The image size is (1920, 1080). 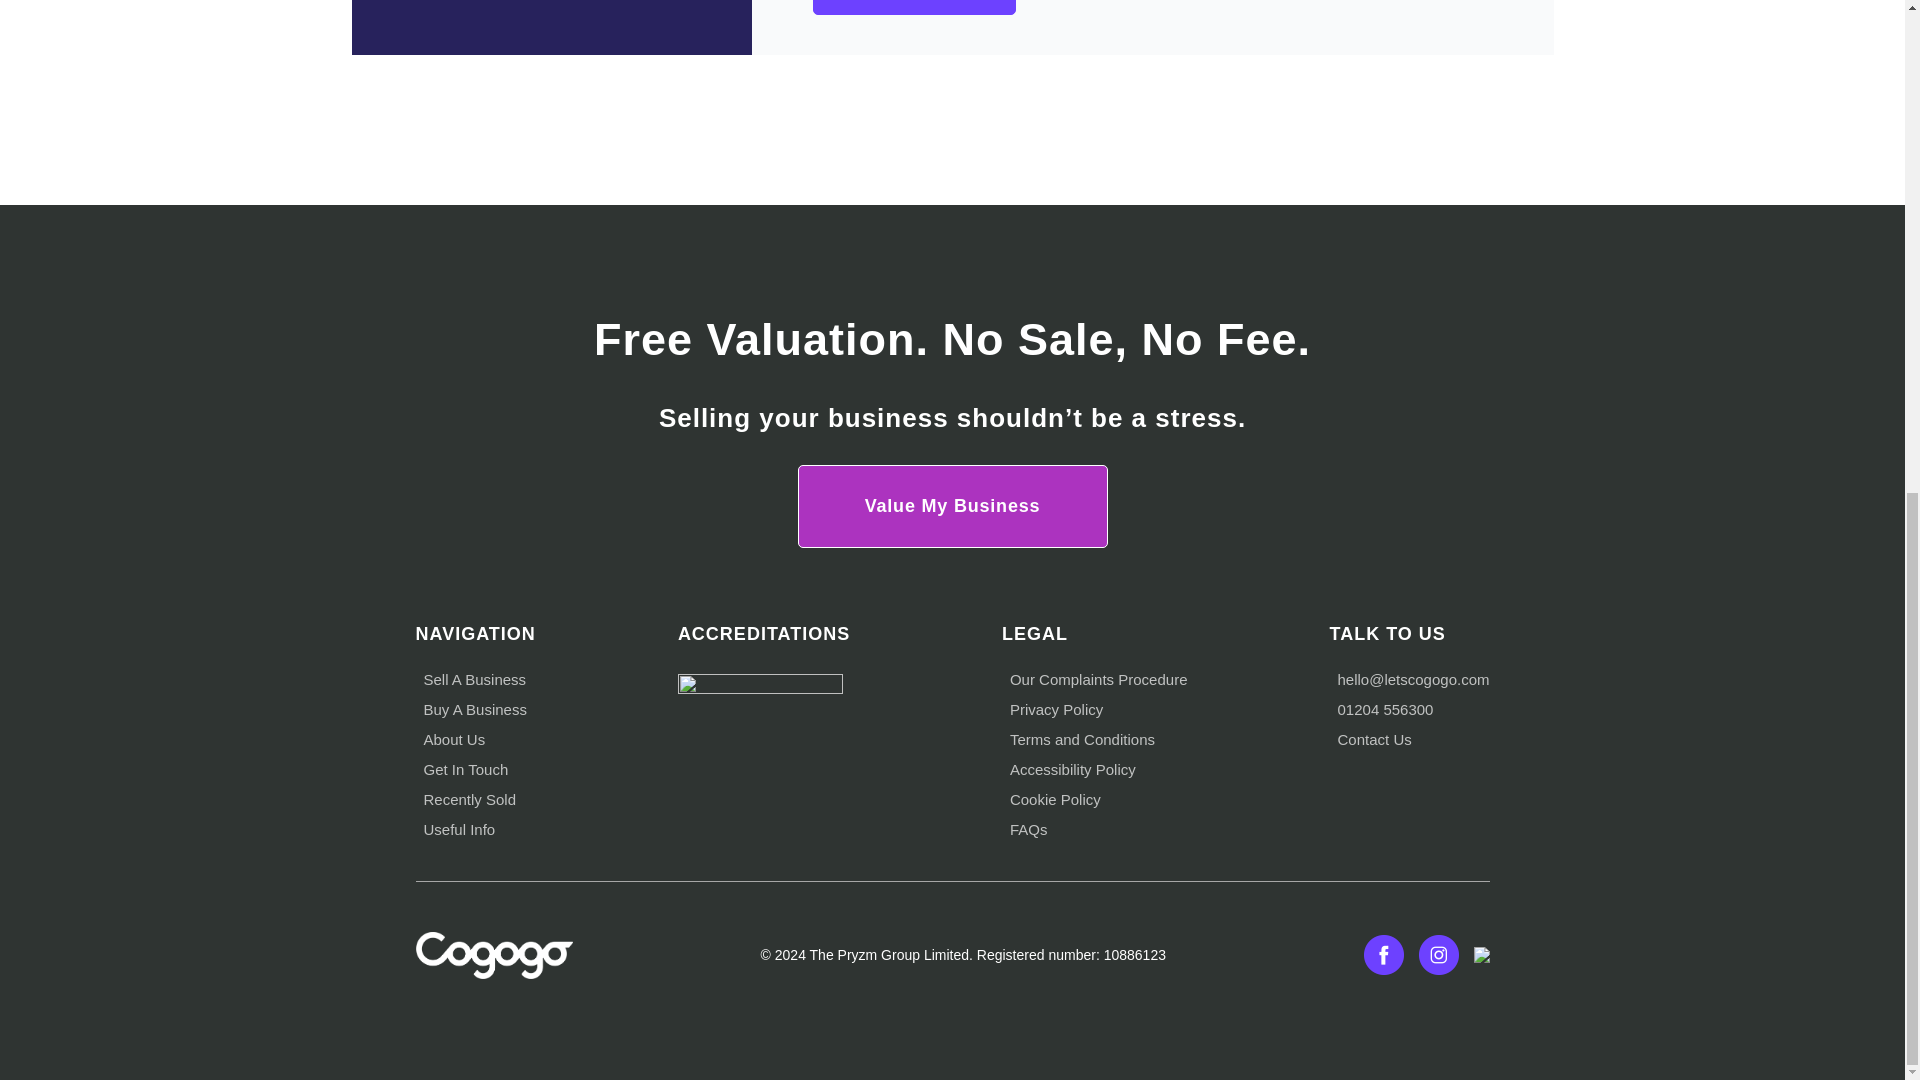 I want to click on Accessibility Policy, so click(x=1072, y=769).